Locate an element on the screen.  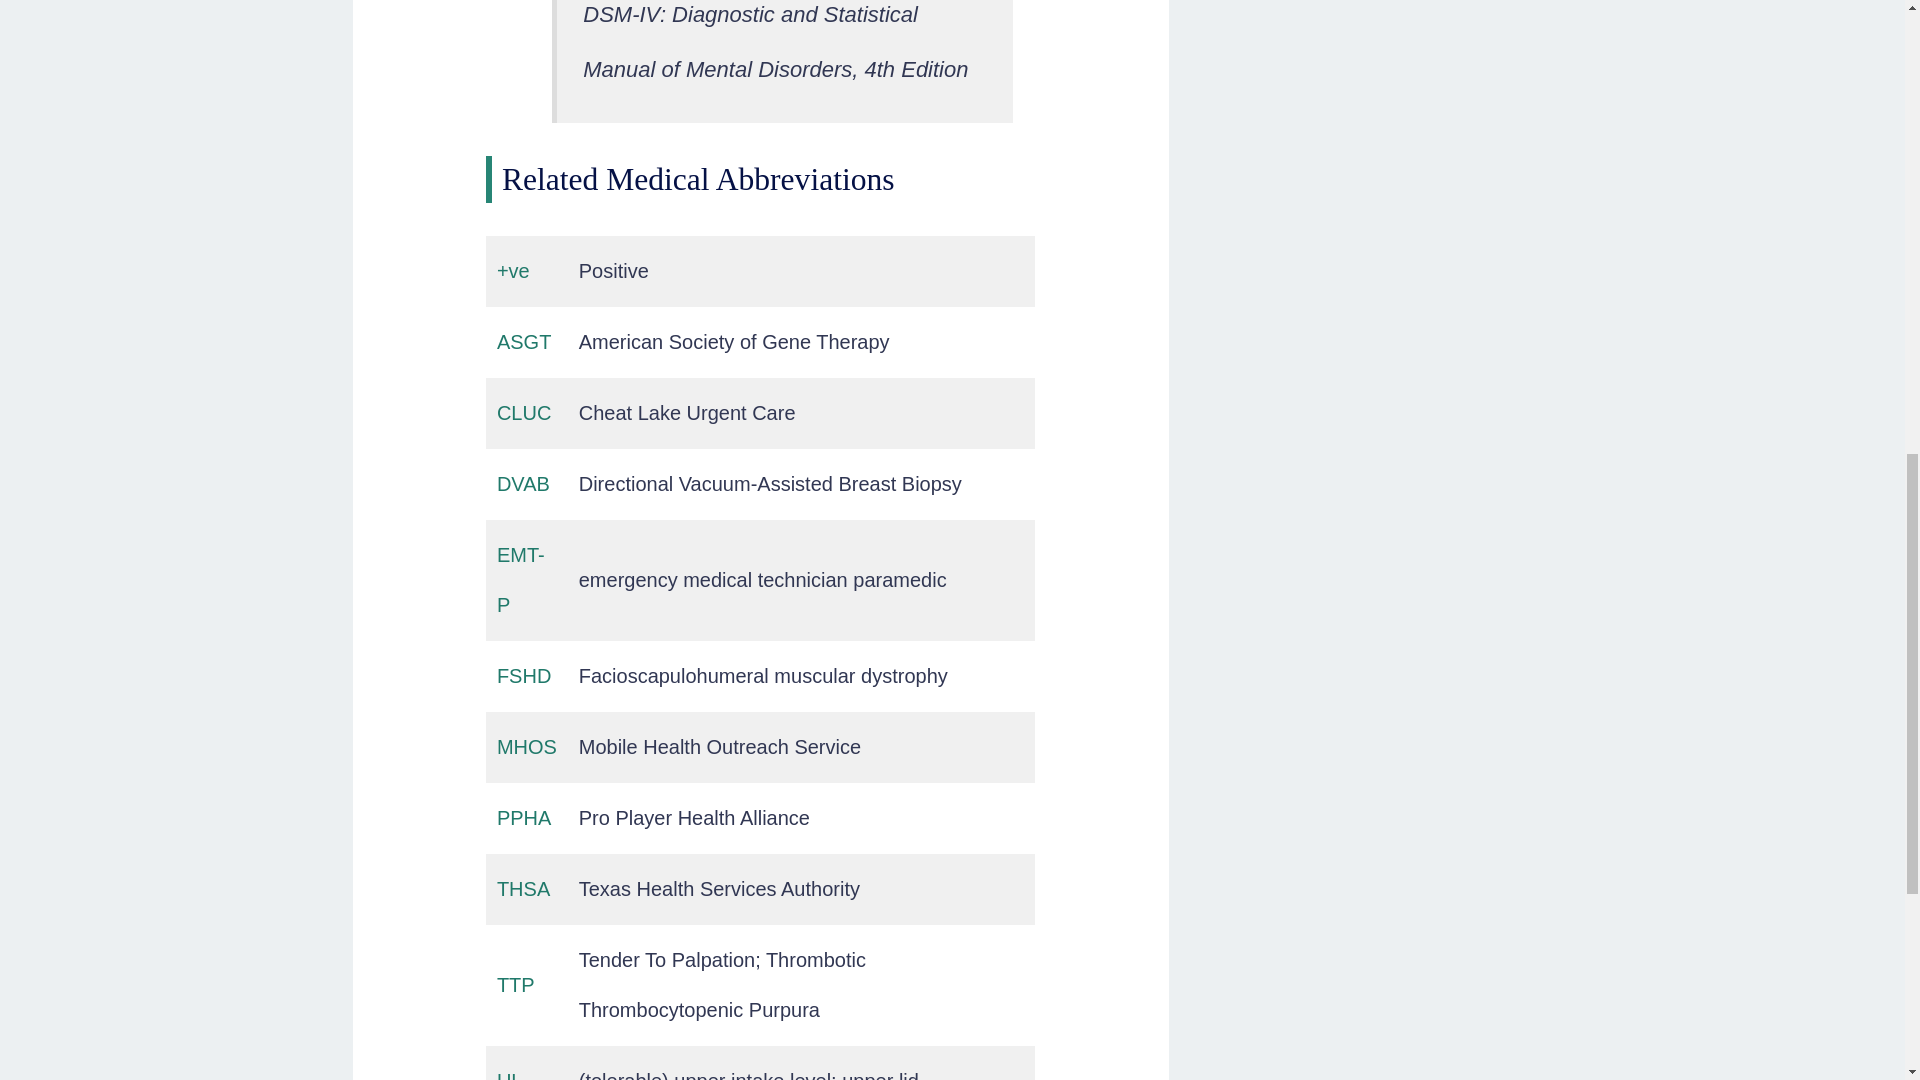
MHOS is located at coordinates (526, 746).